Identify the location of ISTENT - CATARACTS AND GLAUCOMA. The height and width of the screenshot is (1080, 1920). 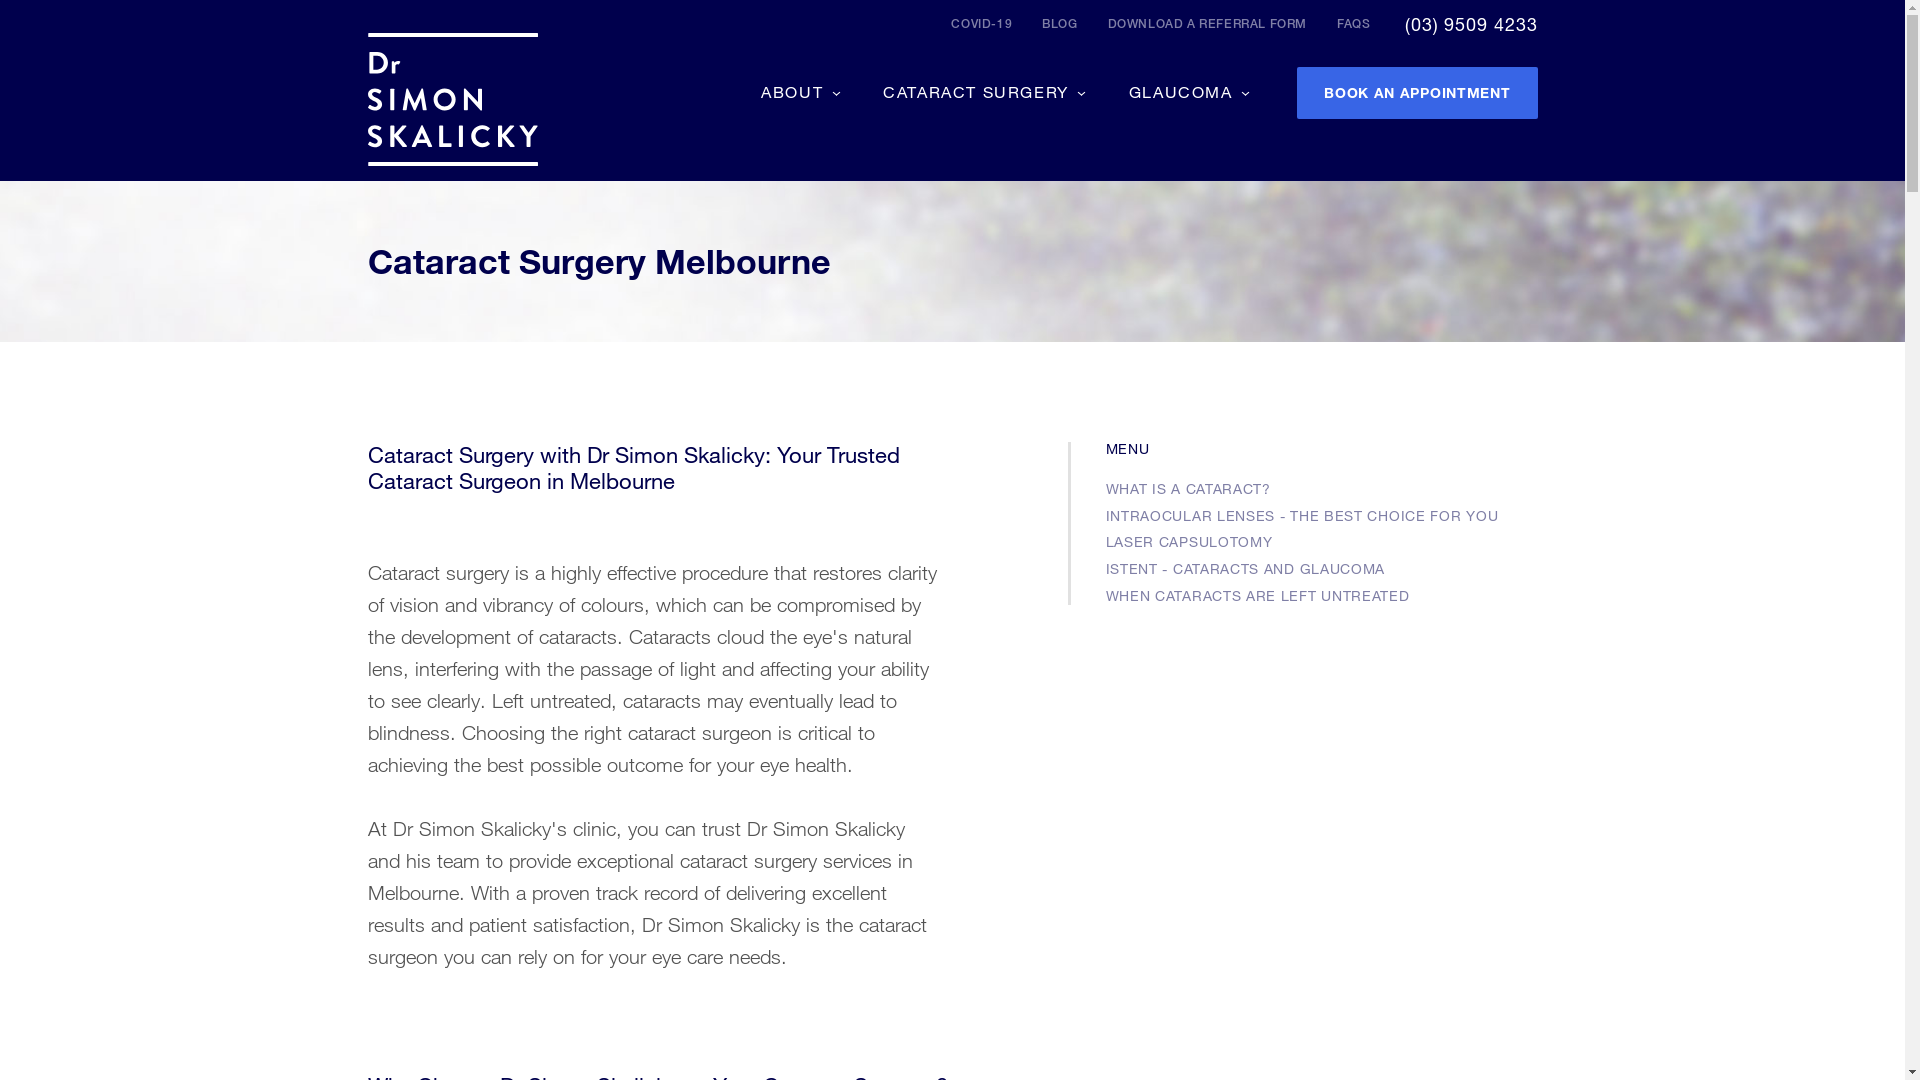
(1246, 568).